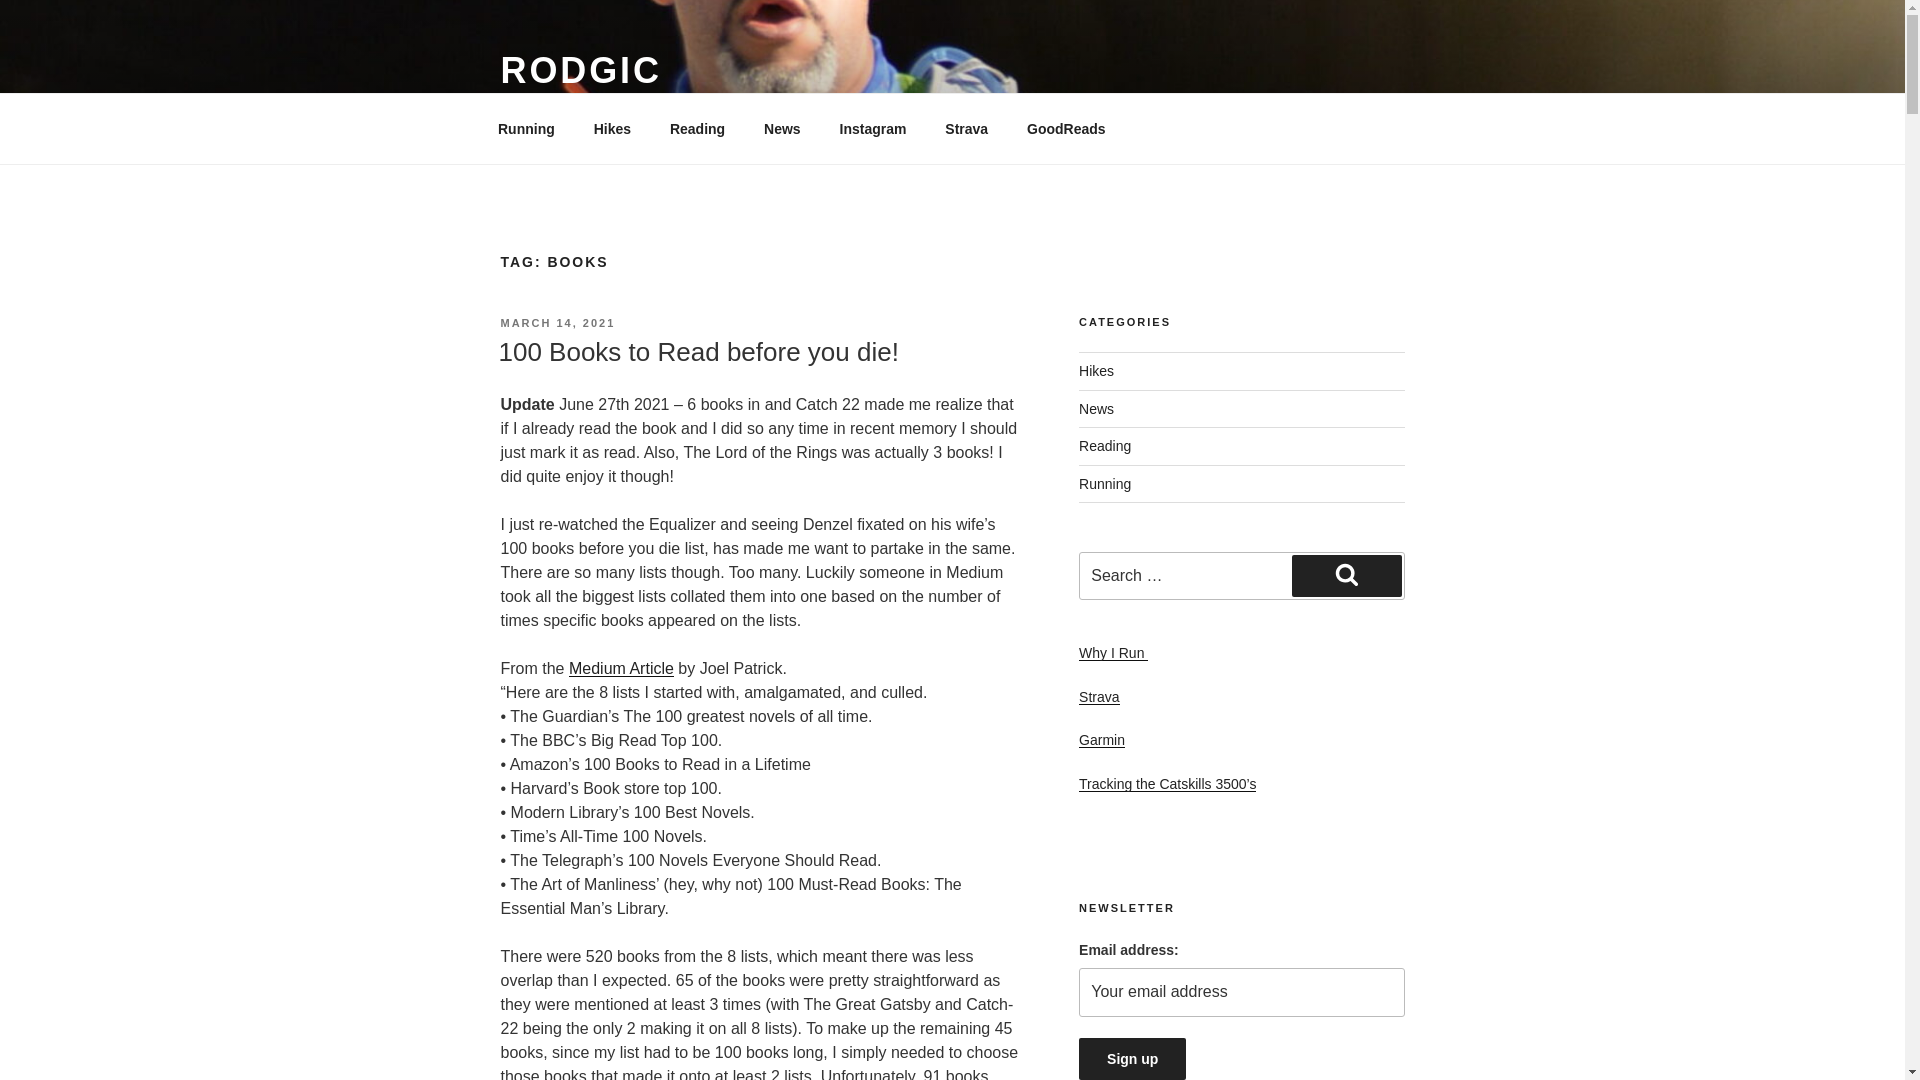  What do you see at coordinates (1096, 408) in the screenshot?
I see `News` at bounding box center [1096, 408].